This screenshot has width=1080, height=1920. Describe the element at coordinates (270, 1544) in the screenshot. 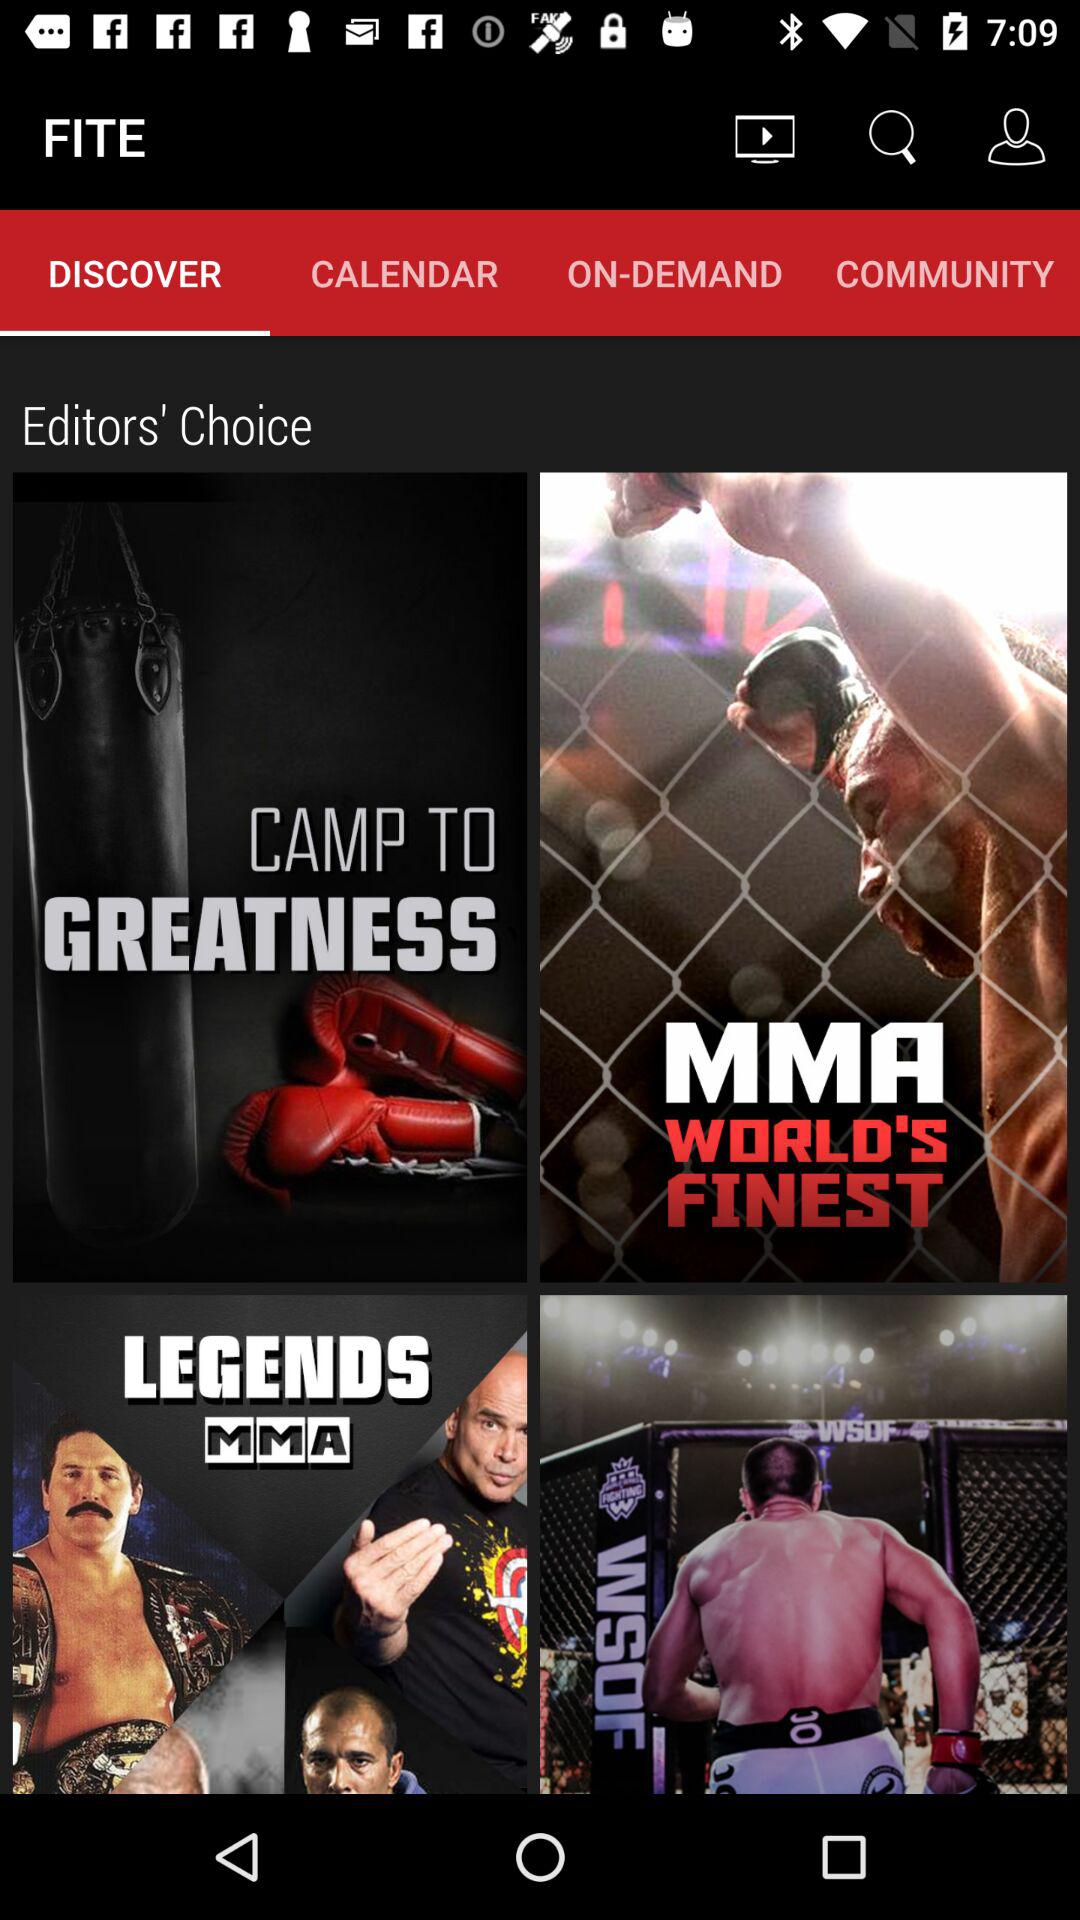

I see `select button for legends mma` at that location.